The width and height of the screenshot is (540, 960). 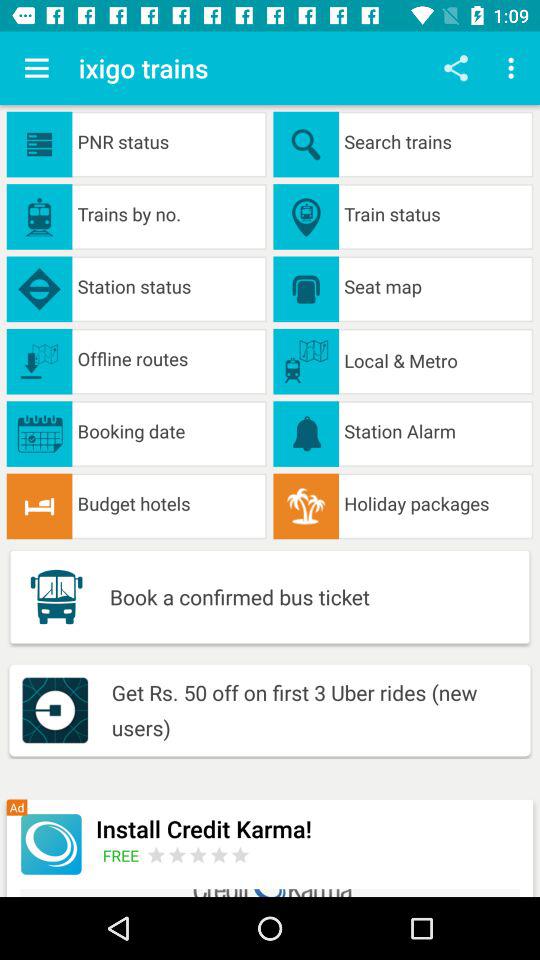 I want to click on tap to install, so click(x=50, y=844).